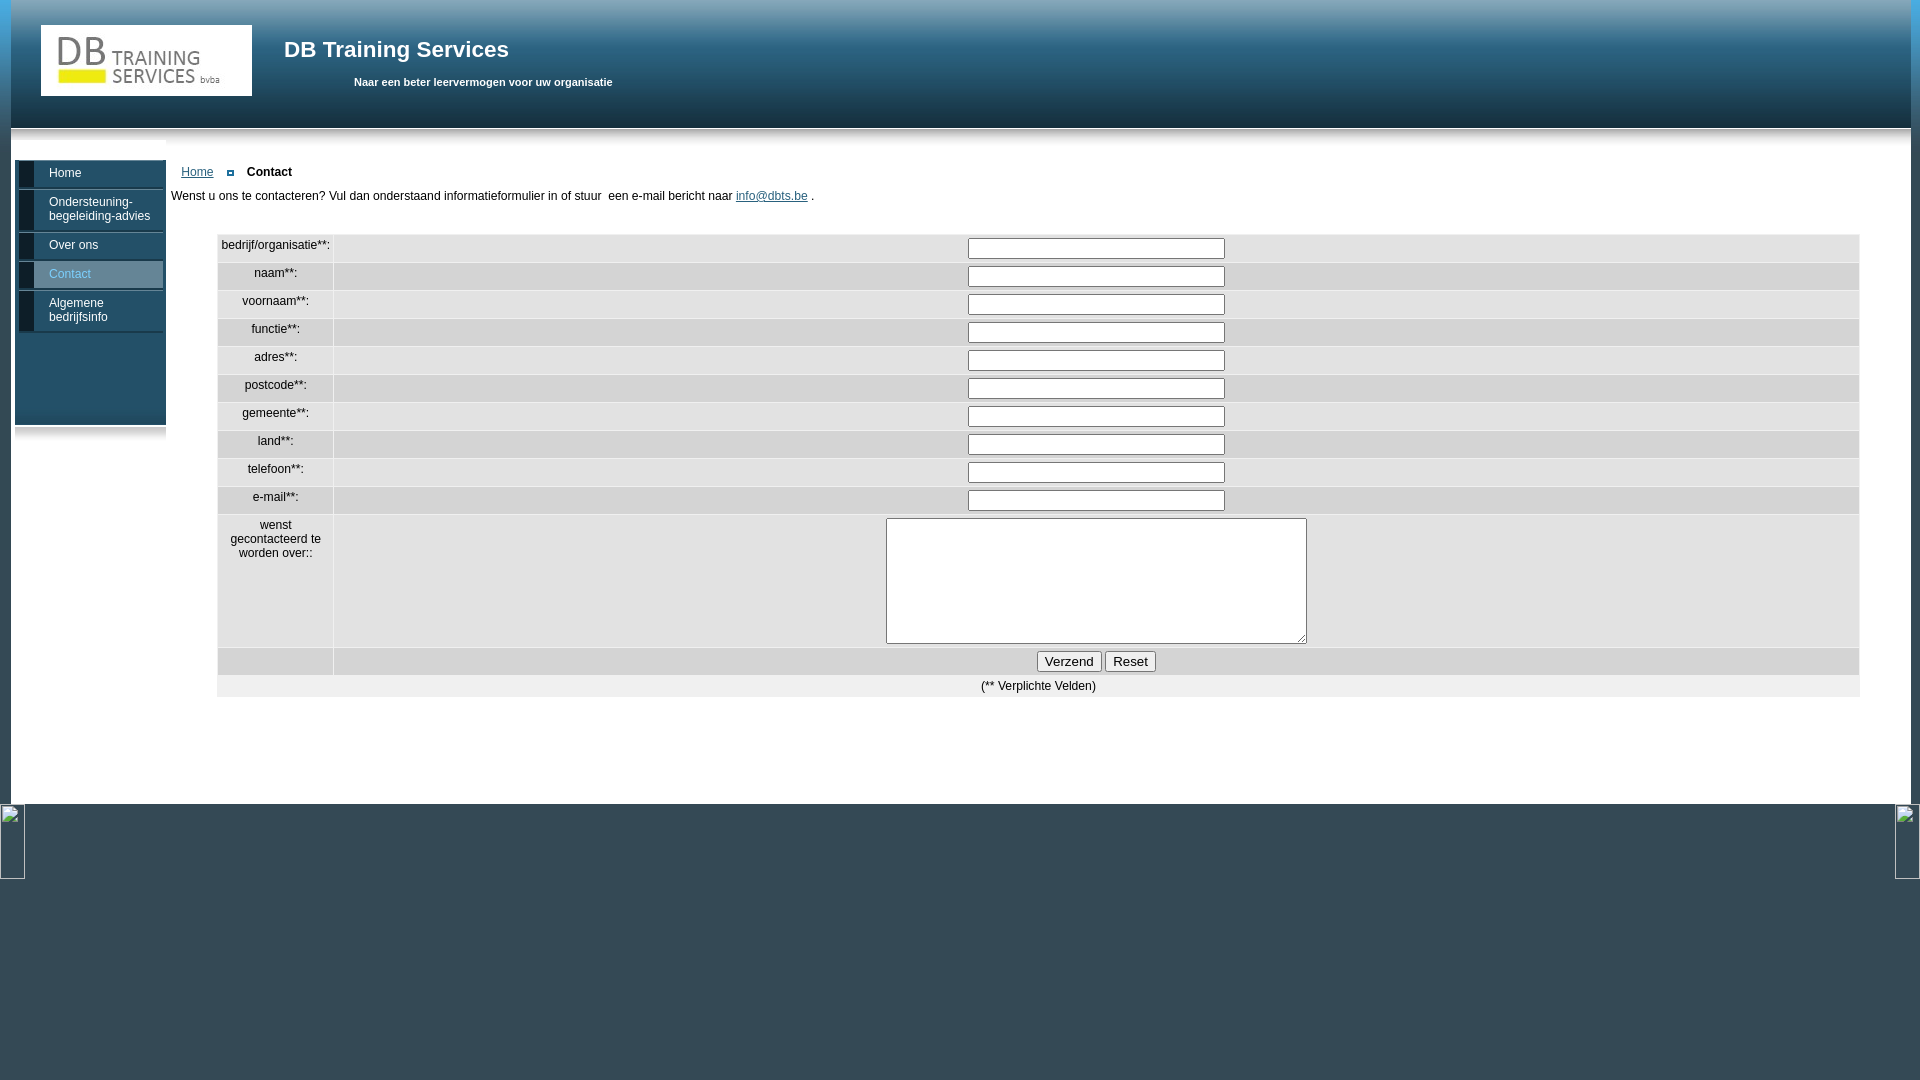 This screenshot has height=1080, width=1920. What do you see at coordinates (91, 246) in the screenshot?
I see `Over ons` at bounding box center [91, 246].